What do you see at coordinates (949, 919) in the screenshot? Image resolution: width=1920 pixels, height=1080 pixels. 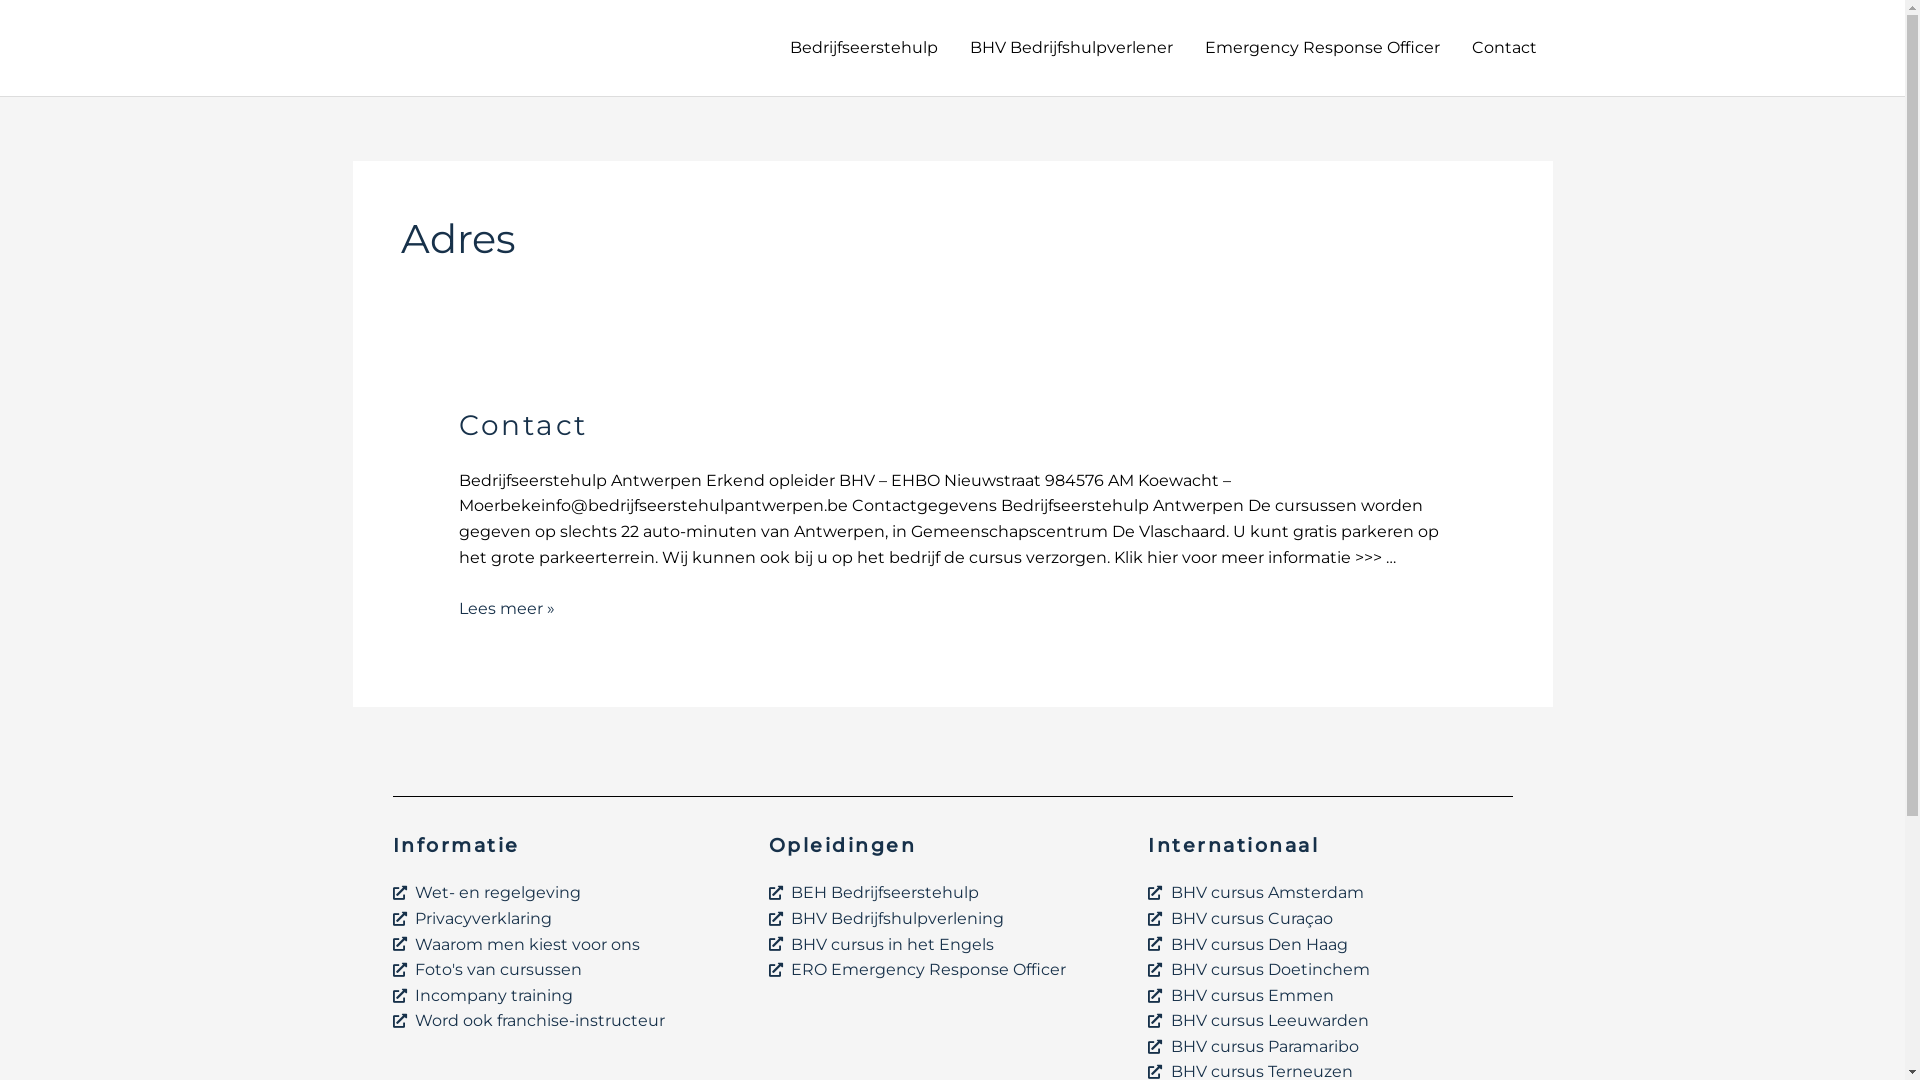 I see `BHV Bedrijfshulpverlening` at bounding box center [949, 919].